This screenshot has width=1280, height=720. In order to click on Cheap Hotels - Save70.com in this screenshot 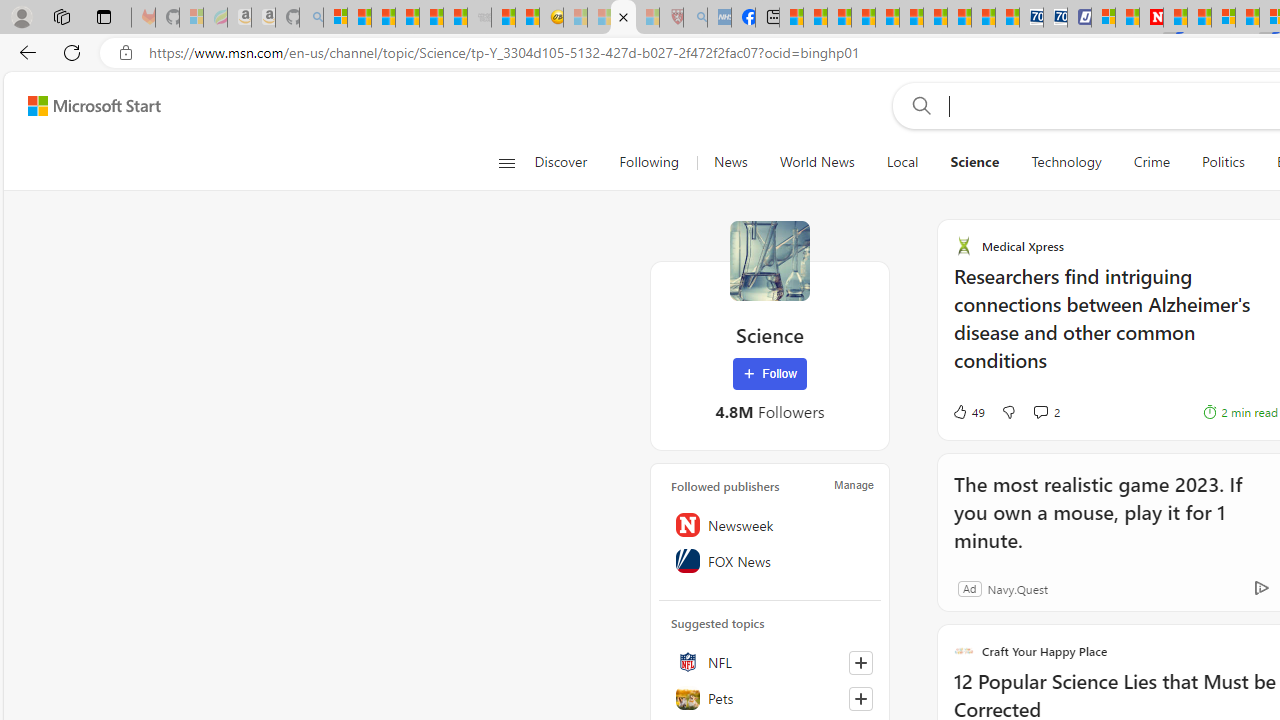, I will do `click(1056, 18)`.